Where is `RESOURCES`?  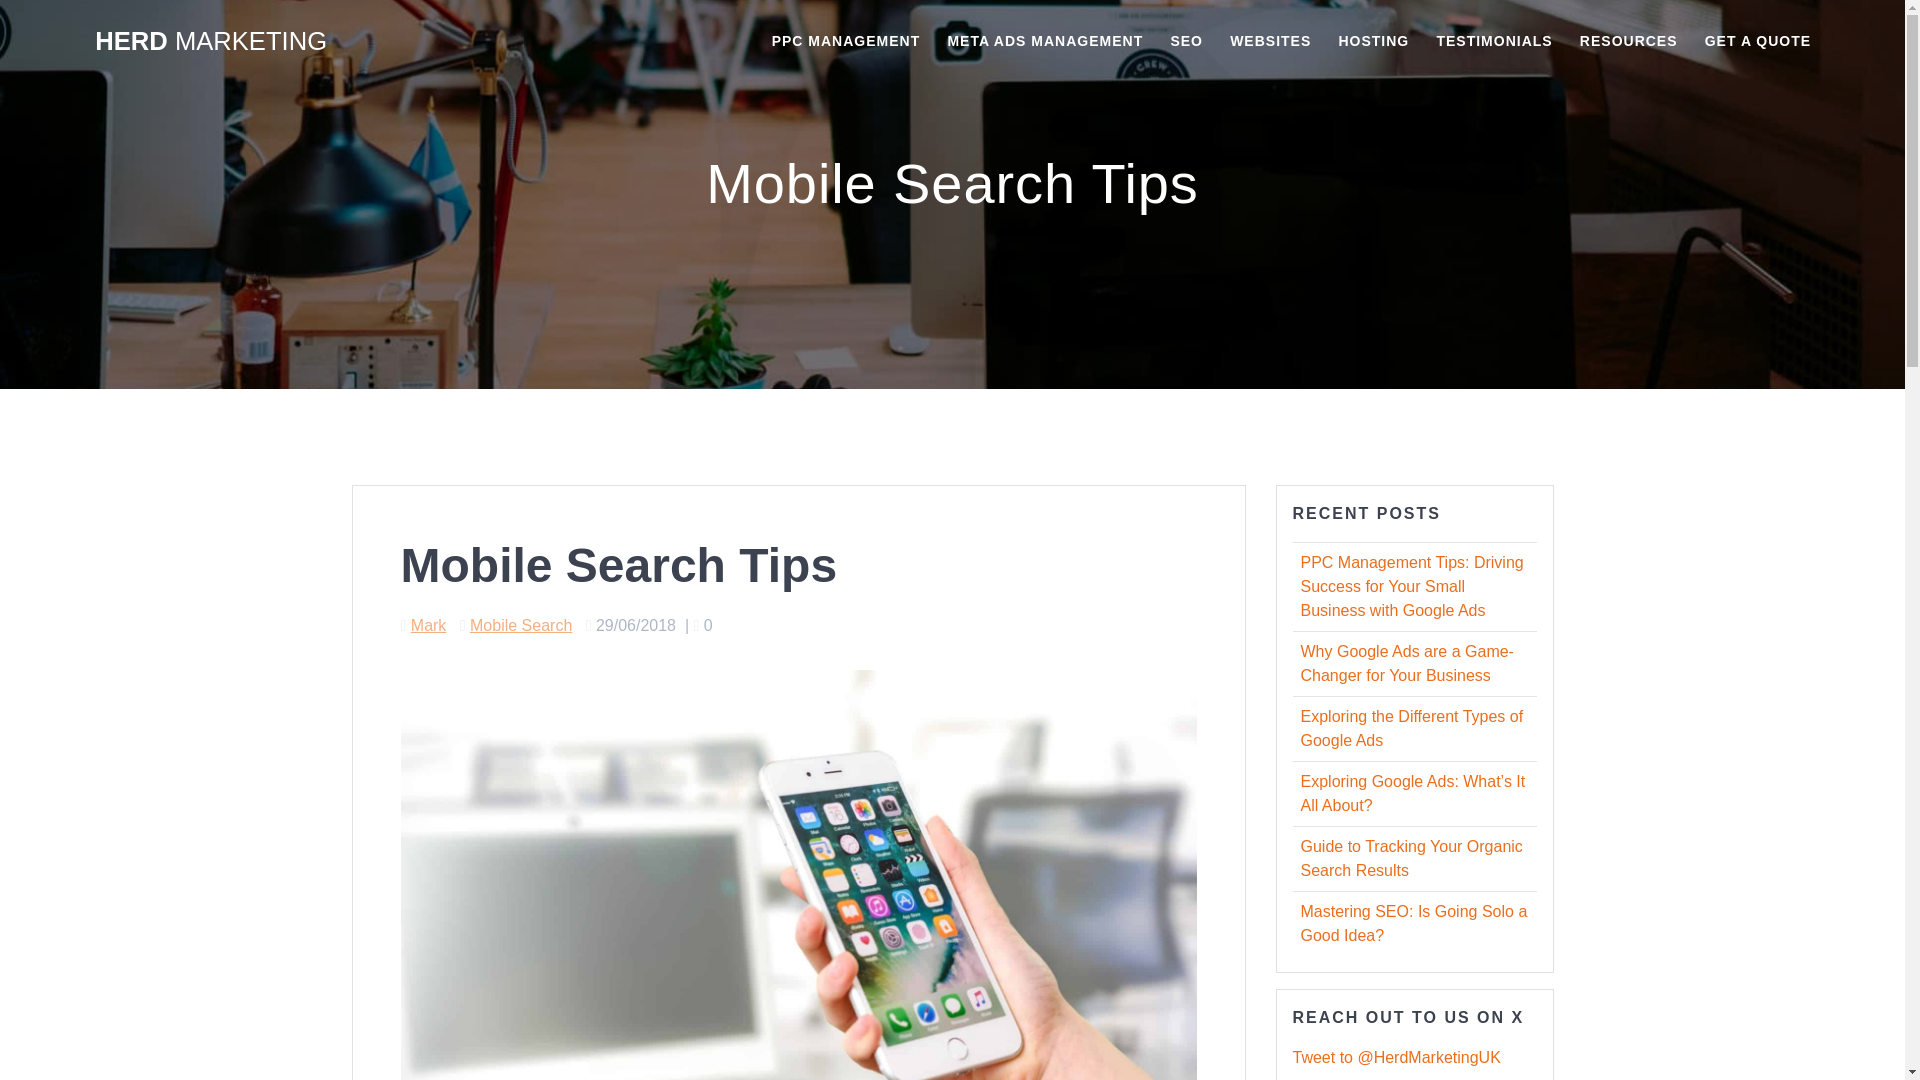 RESOURCES is located at coordinates (1629, 42).